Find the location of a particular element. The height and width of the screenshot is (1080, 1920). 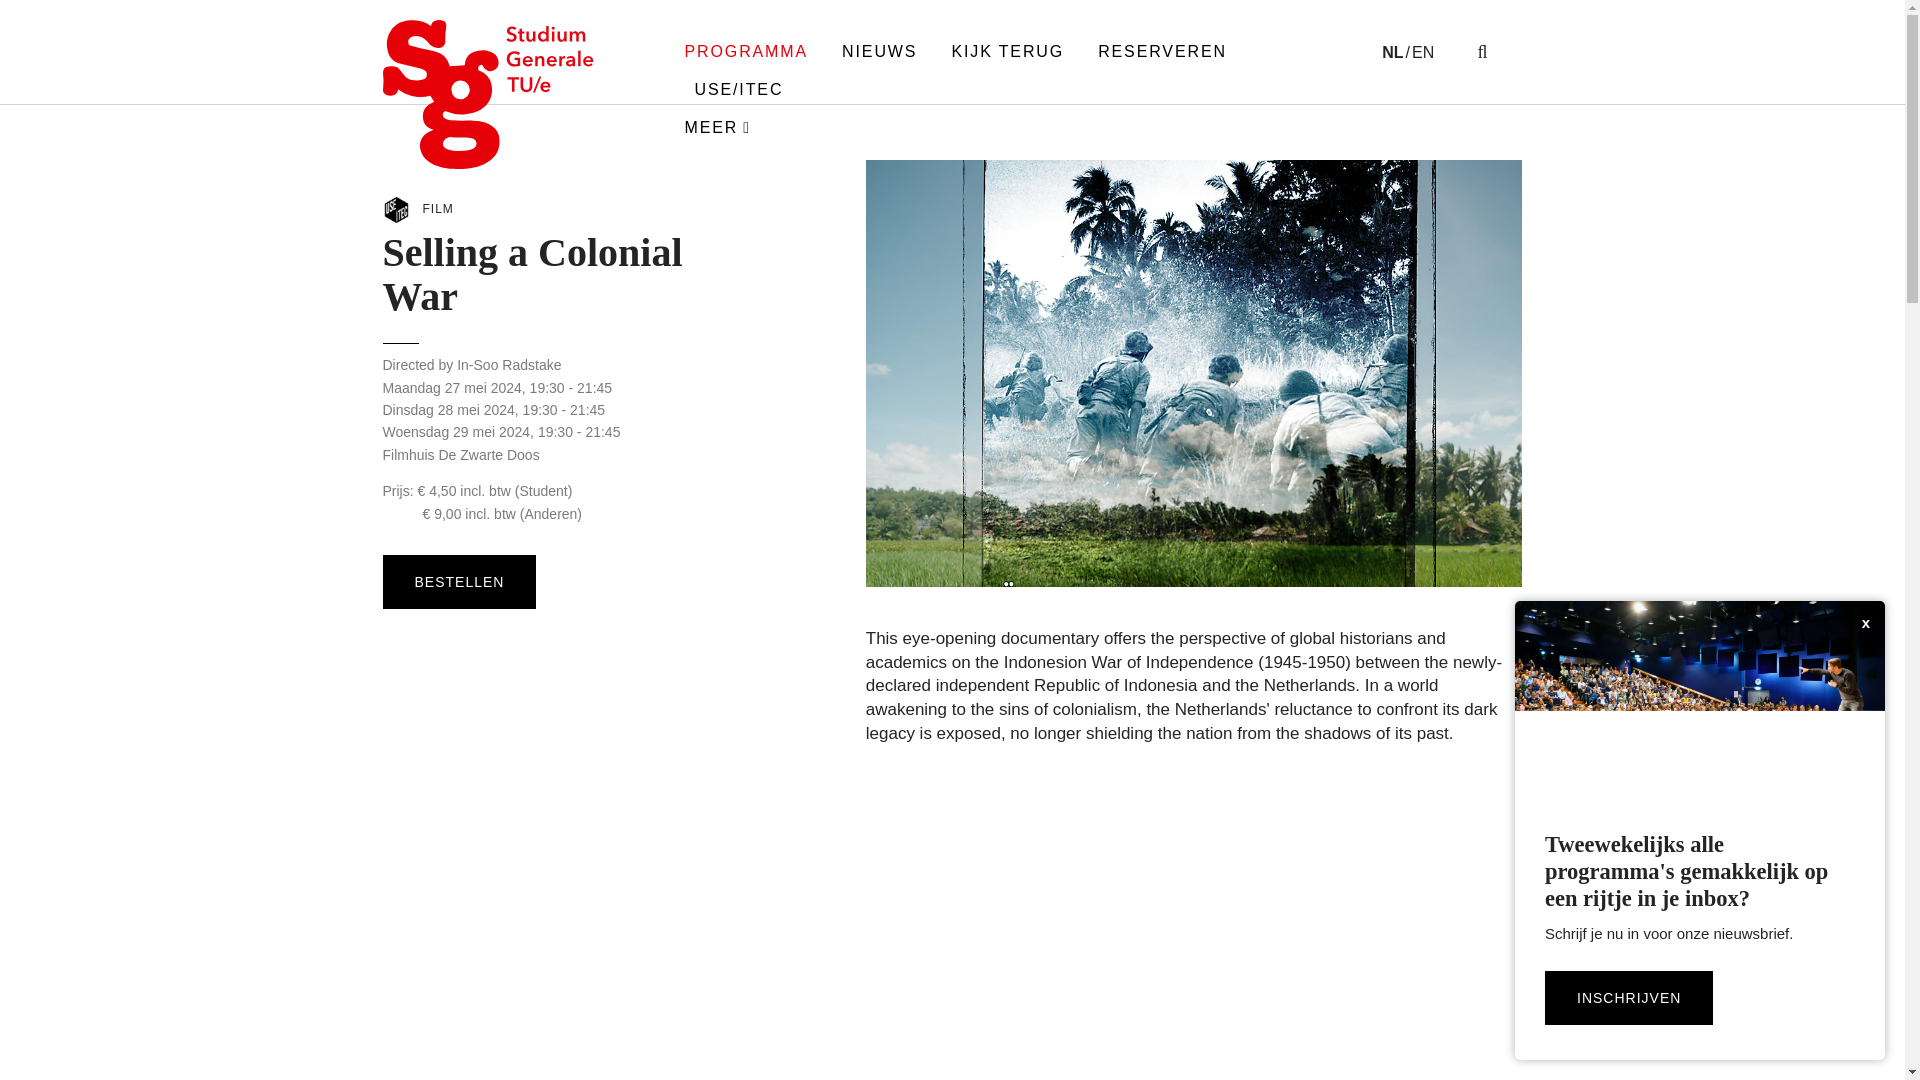

NIEUWS is located at coordinates (879, 52).